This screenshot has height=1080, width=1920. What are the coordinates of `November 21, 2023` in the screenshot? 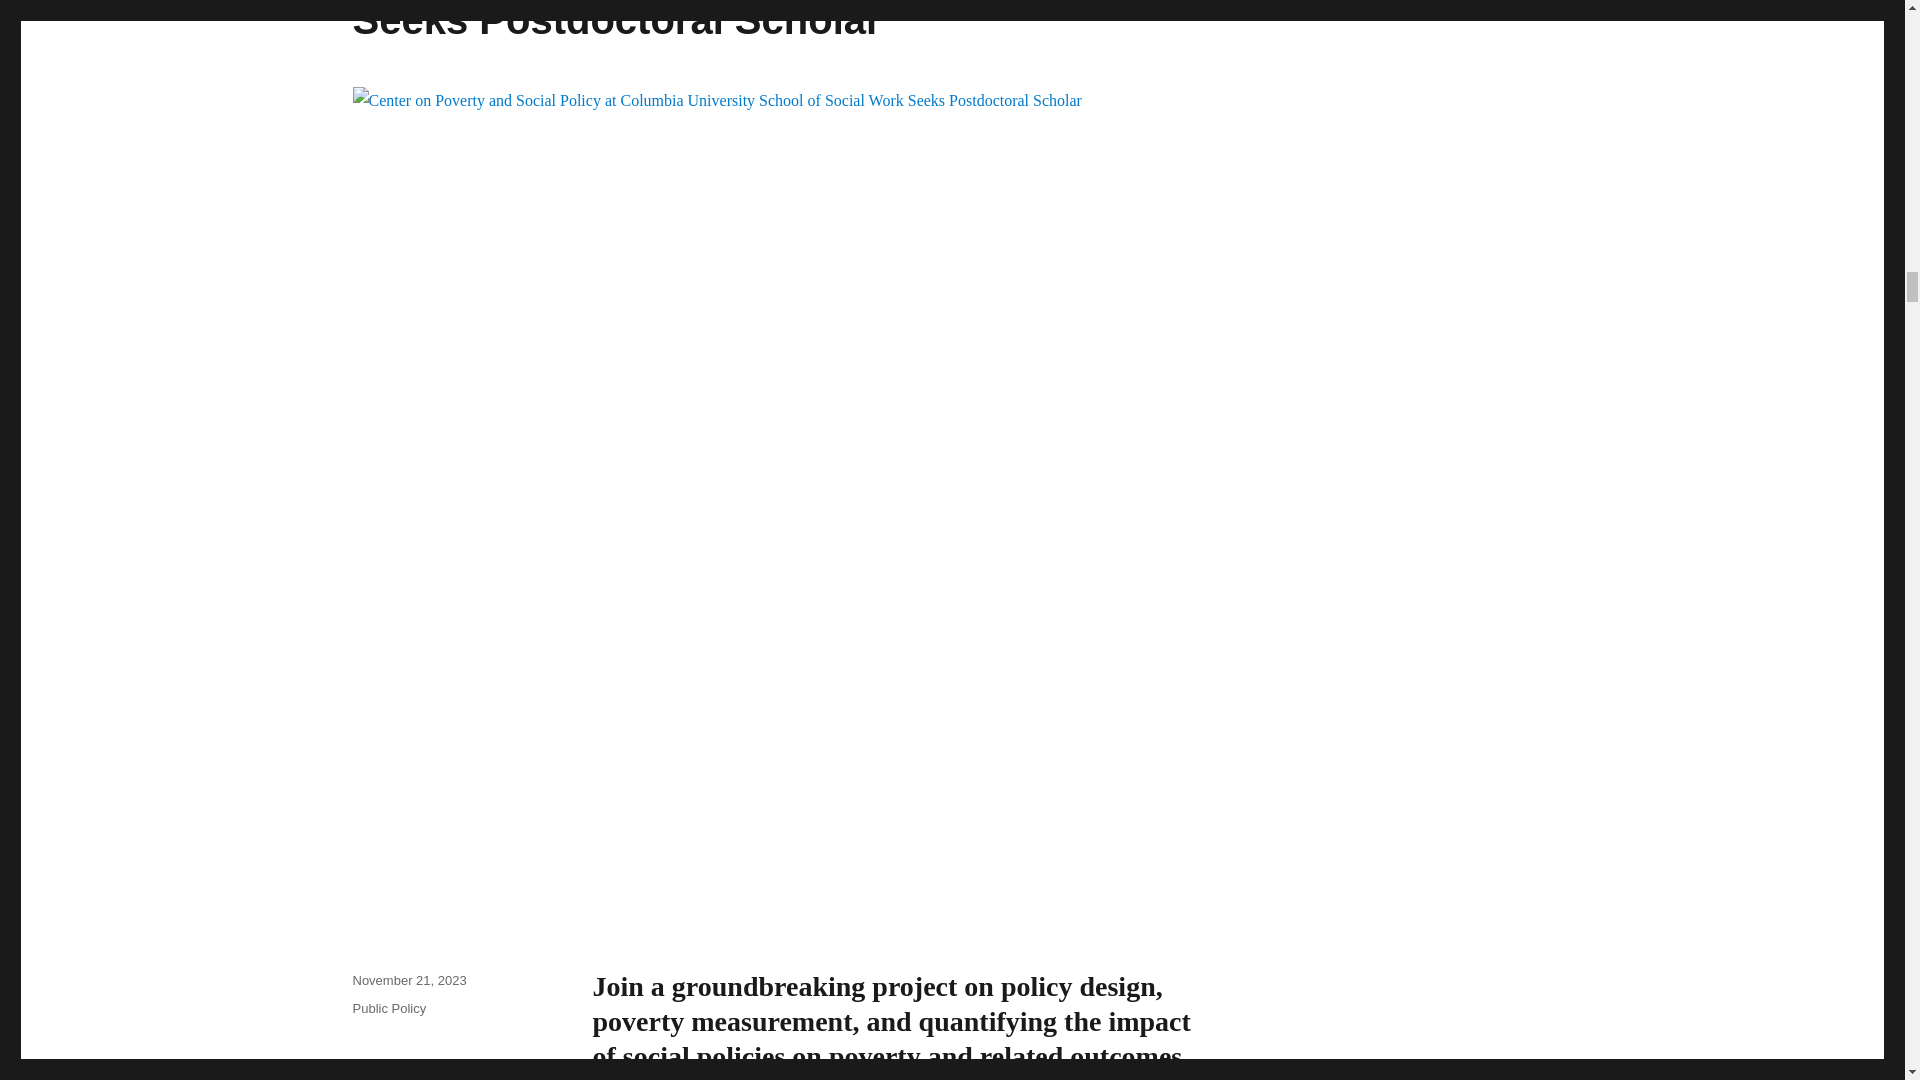 It's located at (408, 980).